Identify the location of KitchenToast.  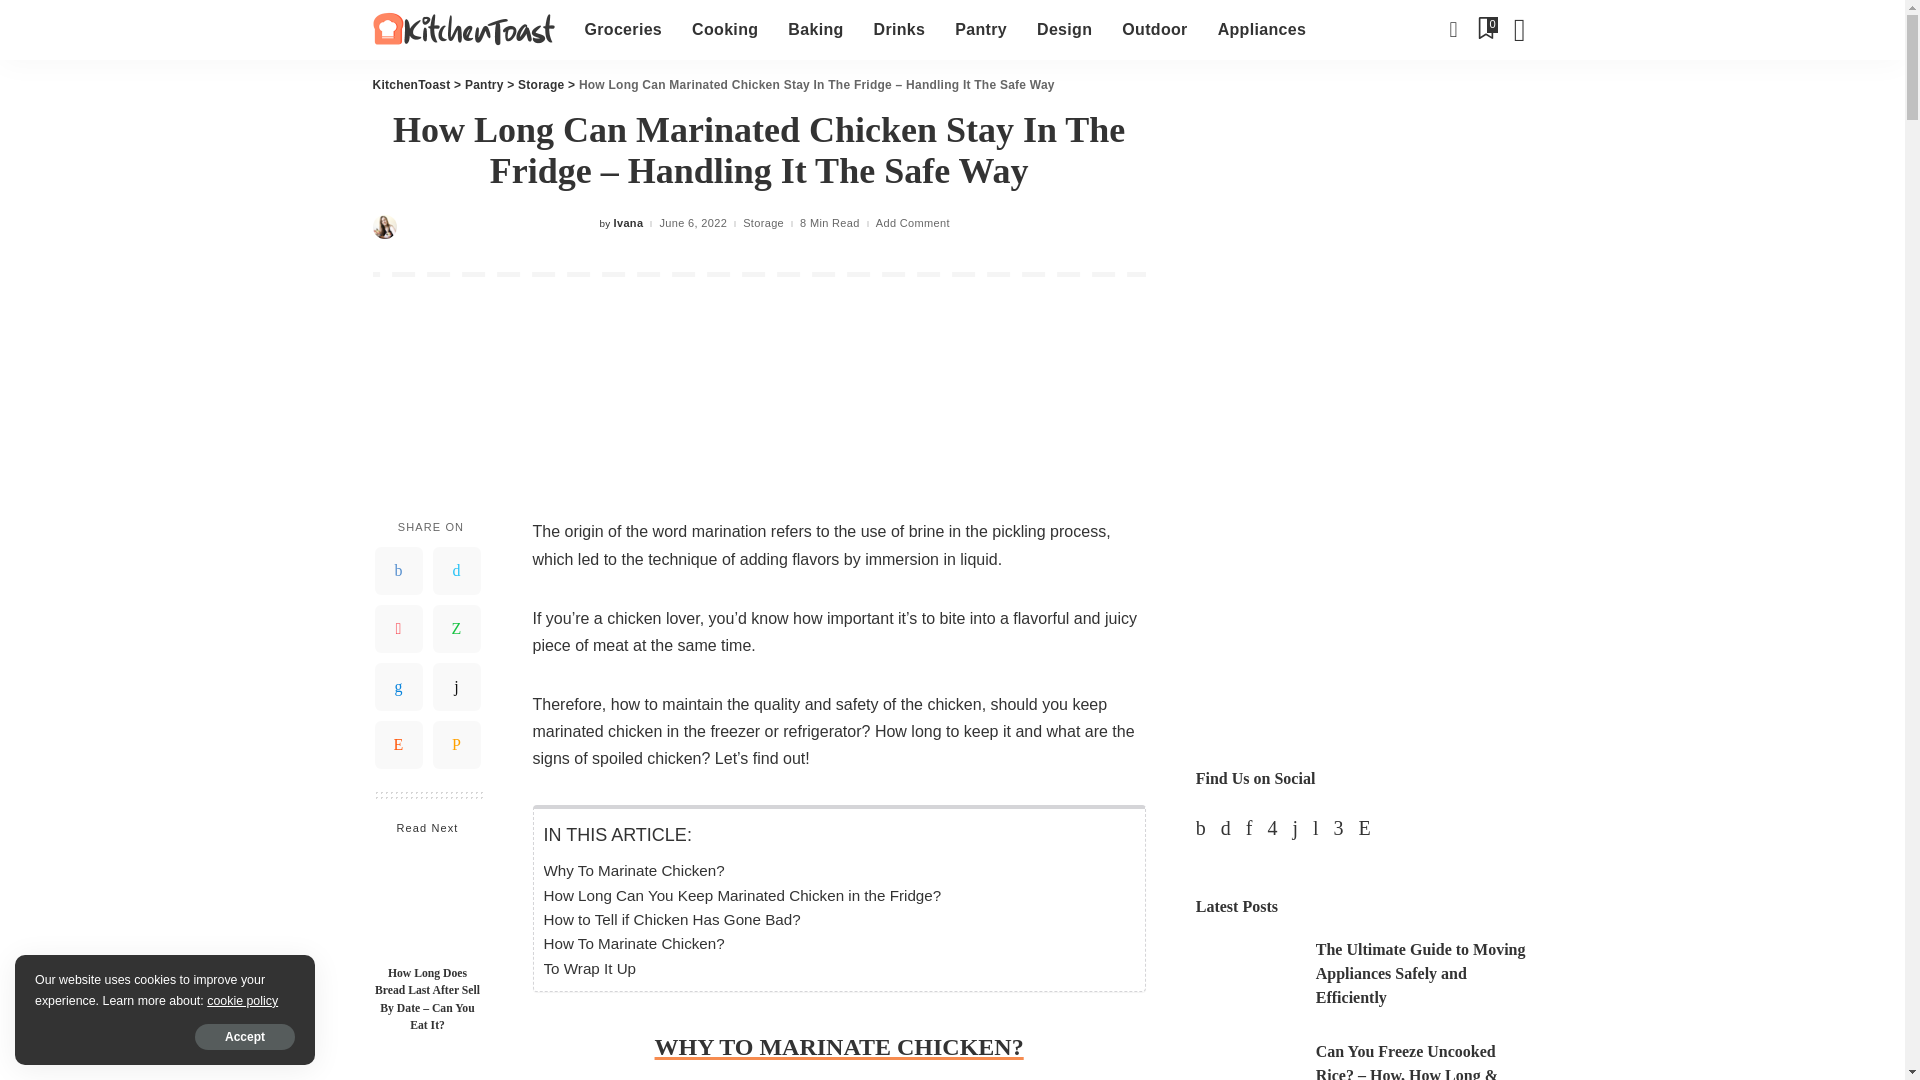
(463, 30).